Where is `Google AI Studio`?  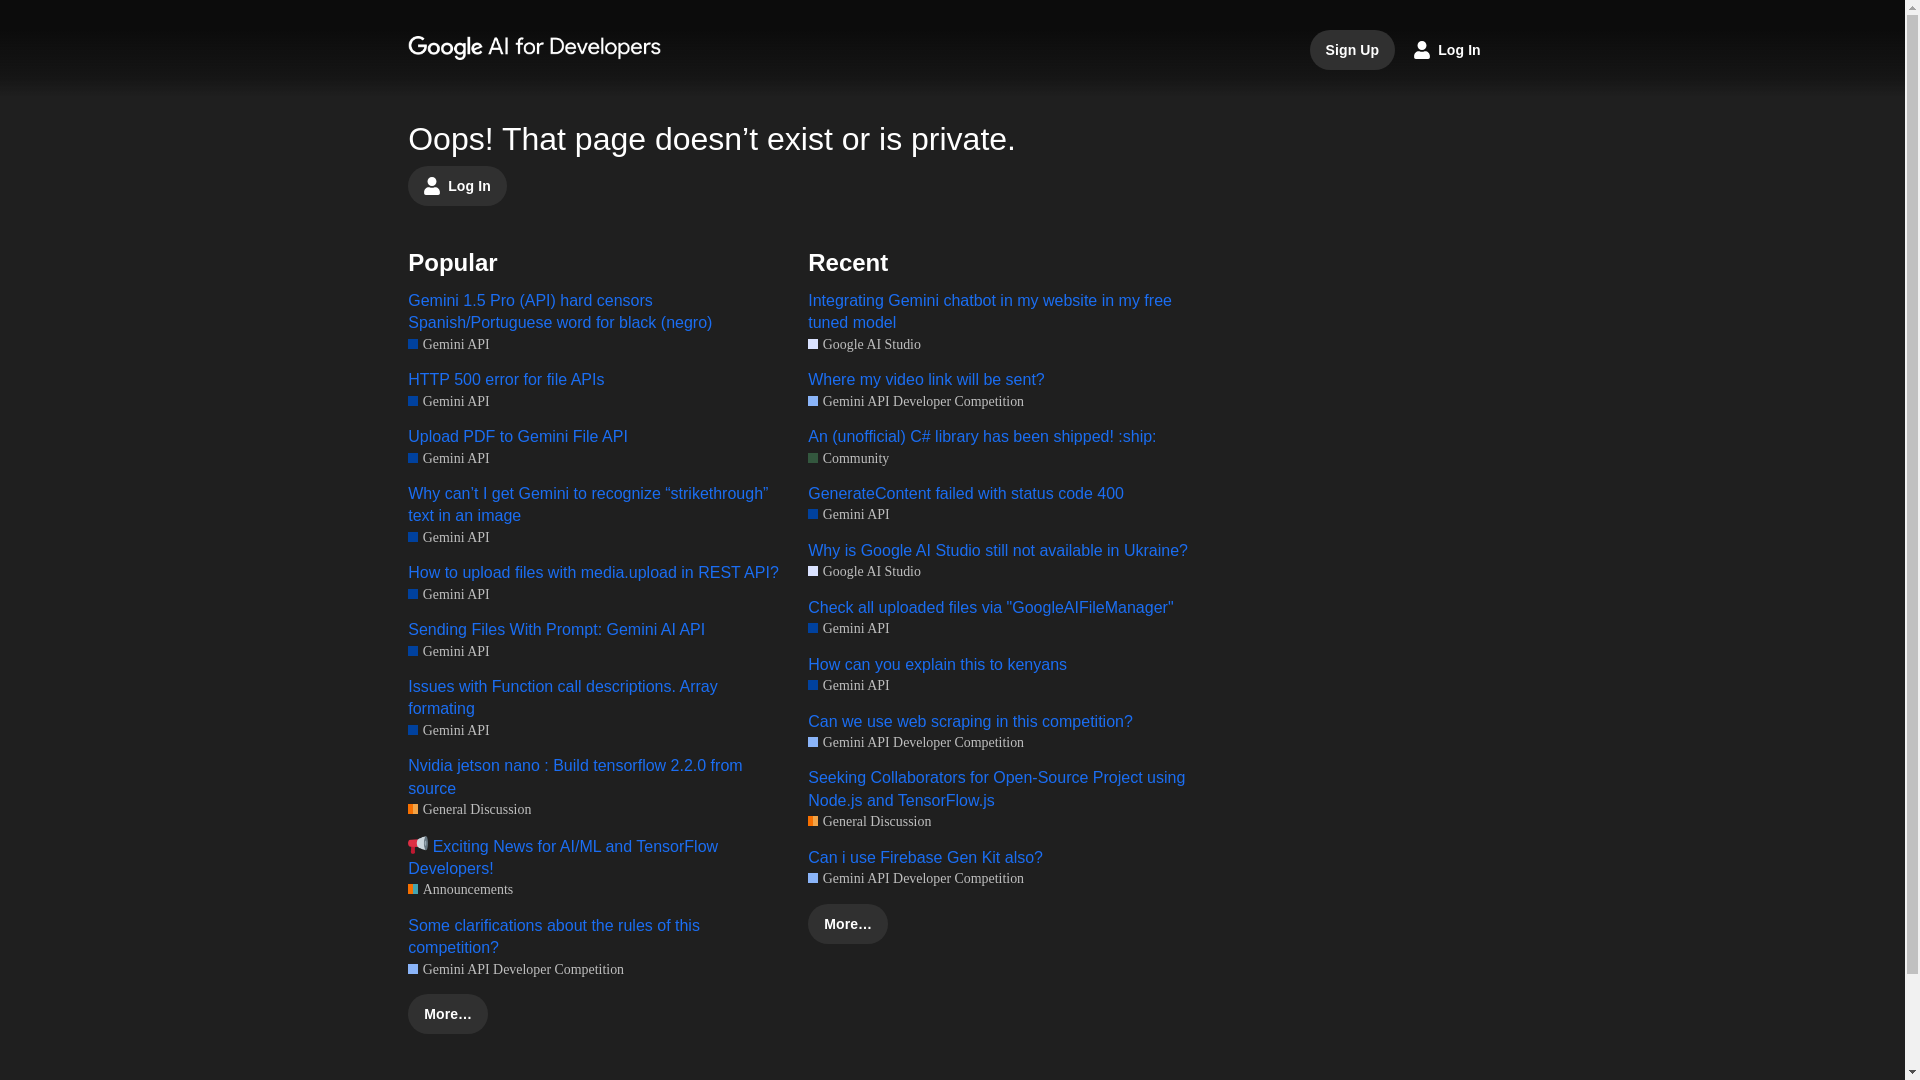
Google AI Studio is located at coordinates (864, 571).